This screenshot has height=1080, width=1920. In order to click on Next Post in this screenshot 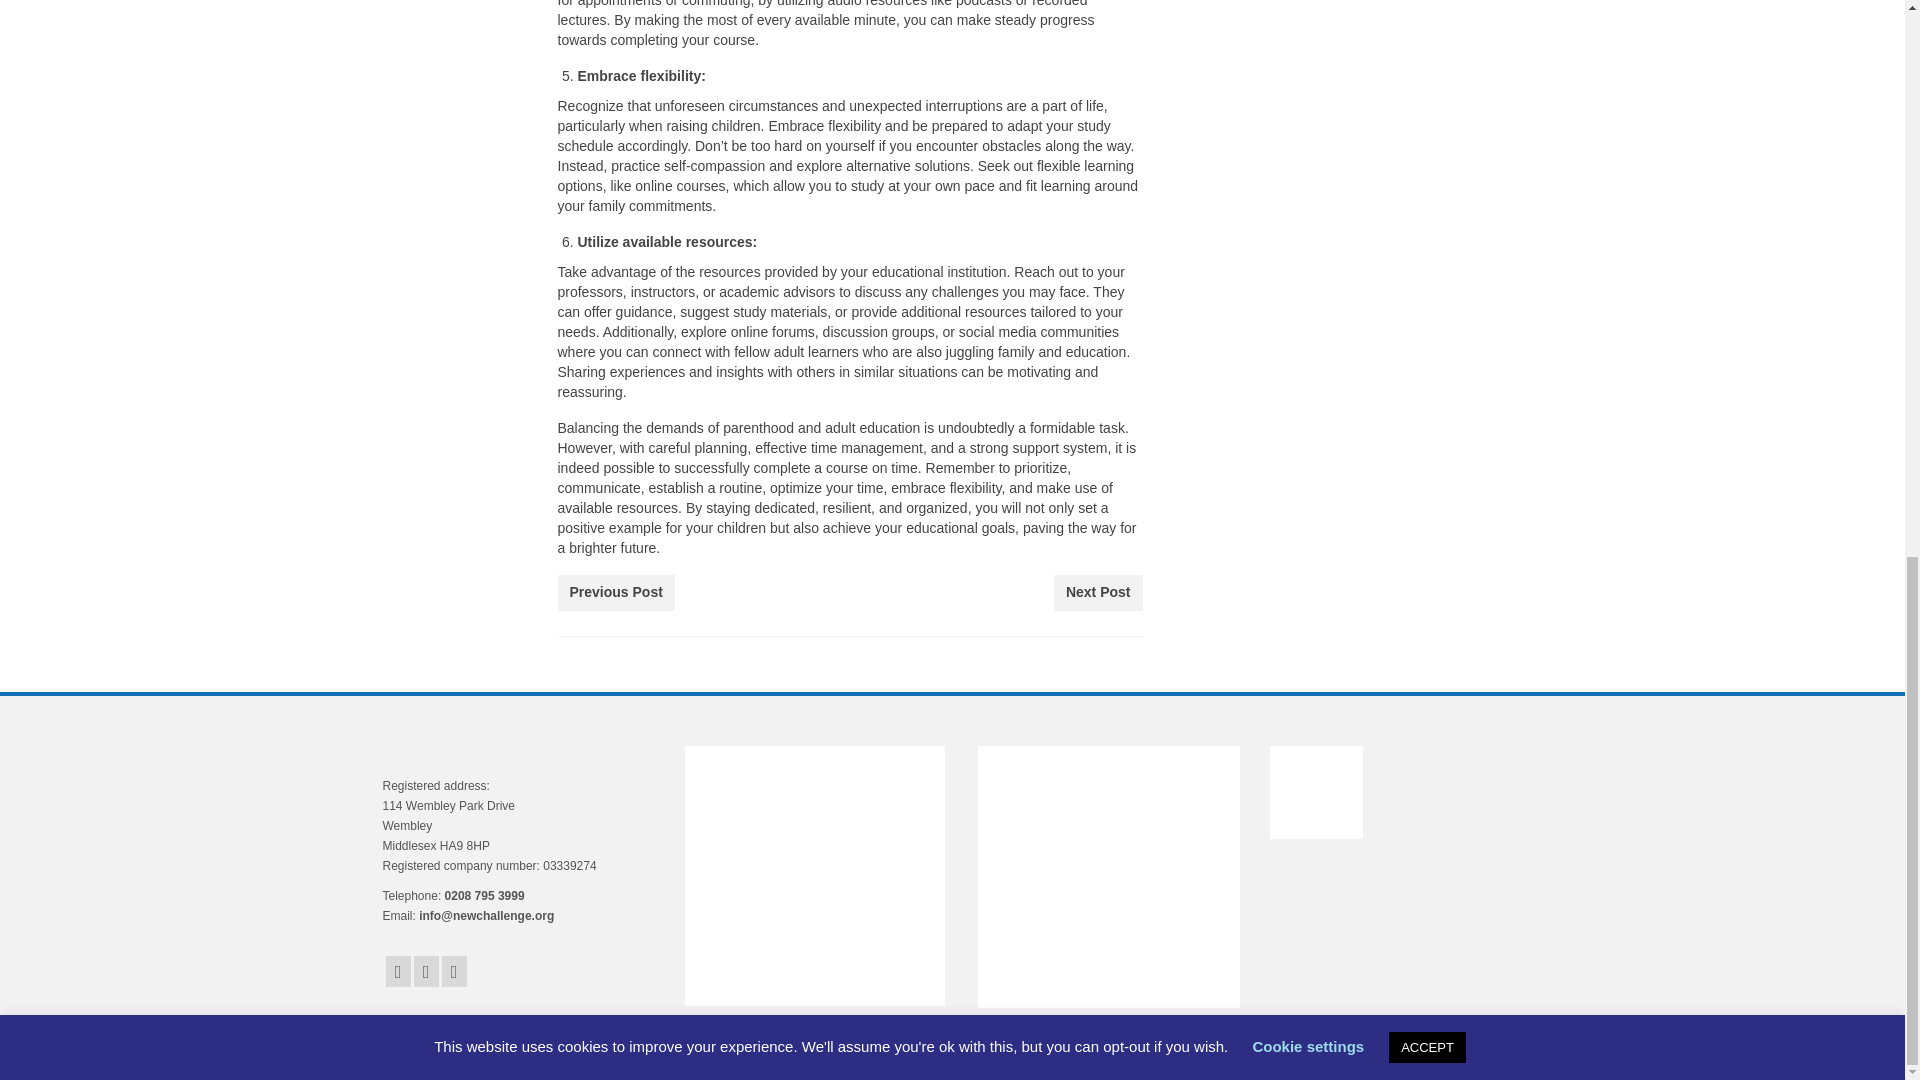, I will do `click(1098, 592)`.